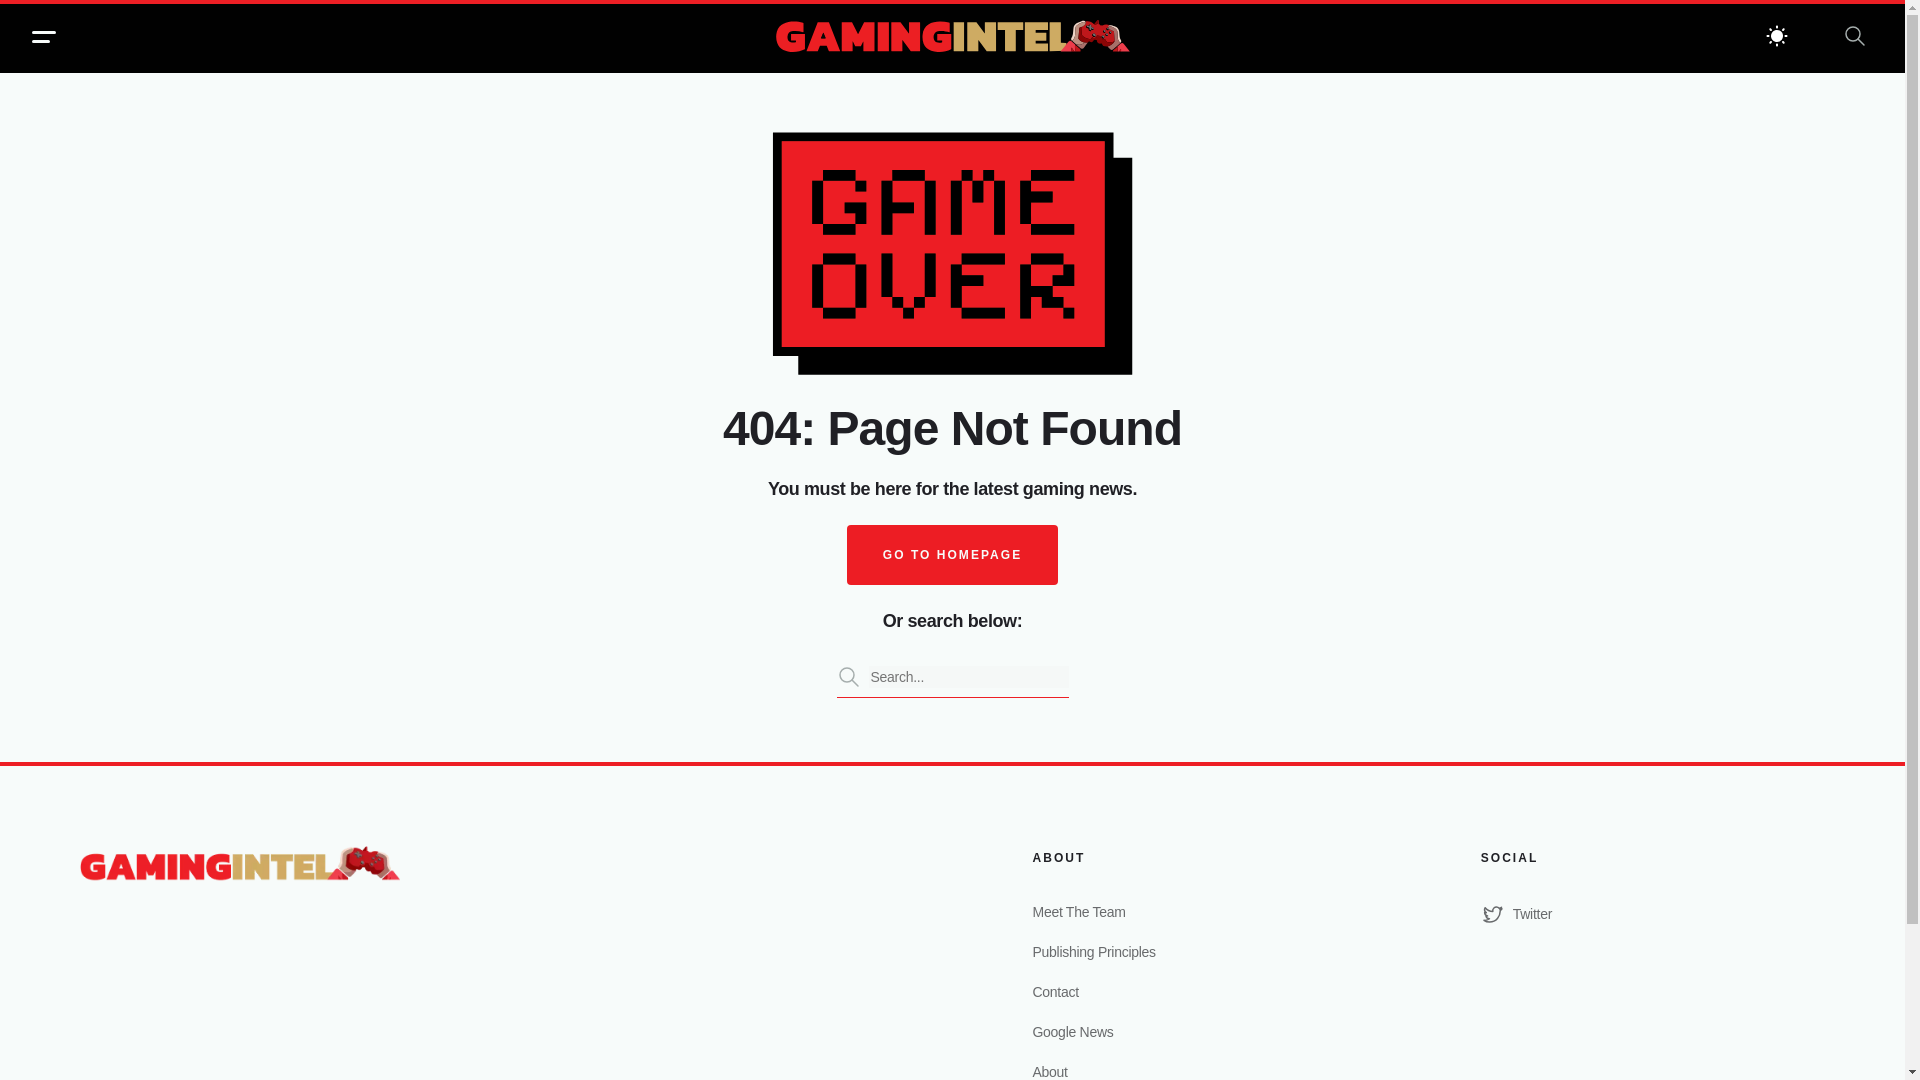 The height and width of the screenshot is (1080, 1920). What do you see at coordinates (952, 38) in the screenshot?
I see `Gaming Intel` at bounding box center [952, 38].